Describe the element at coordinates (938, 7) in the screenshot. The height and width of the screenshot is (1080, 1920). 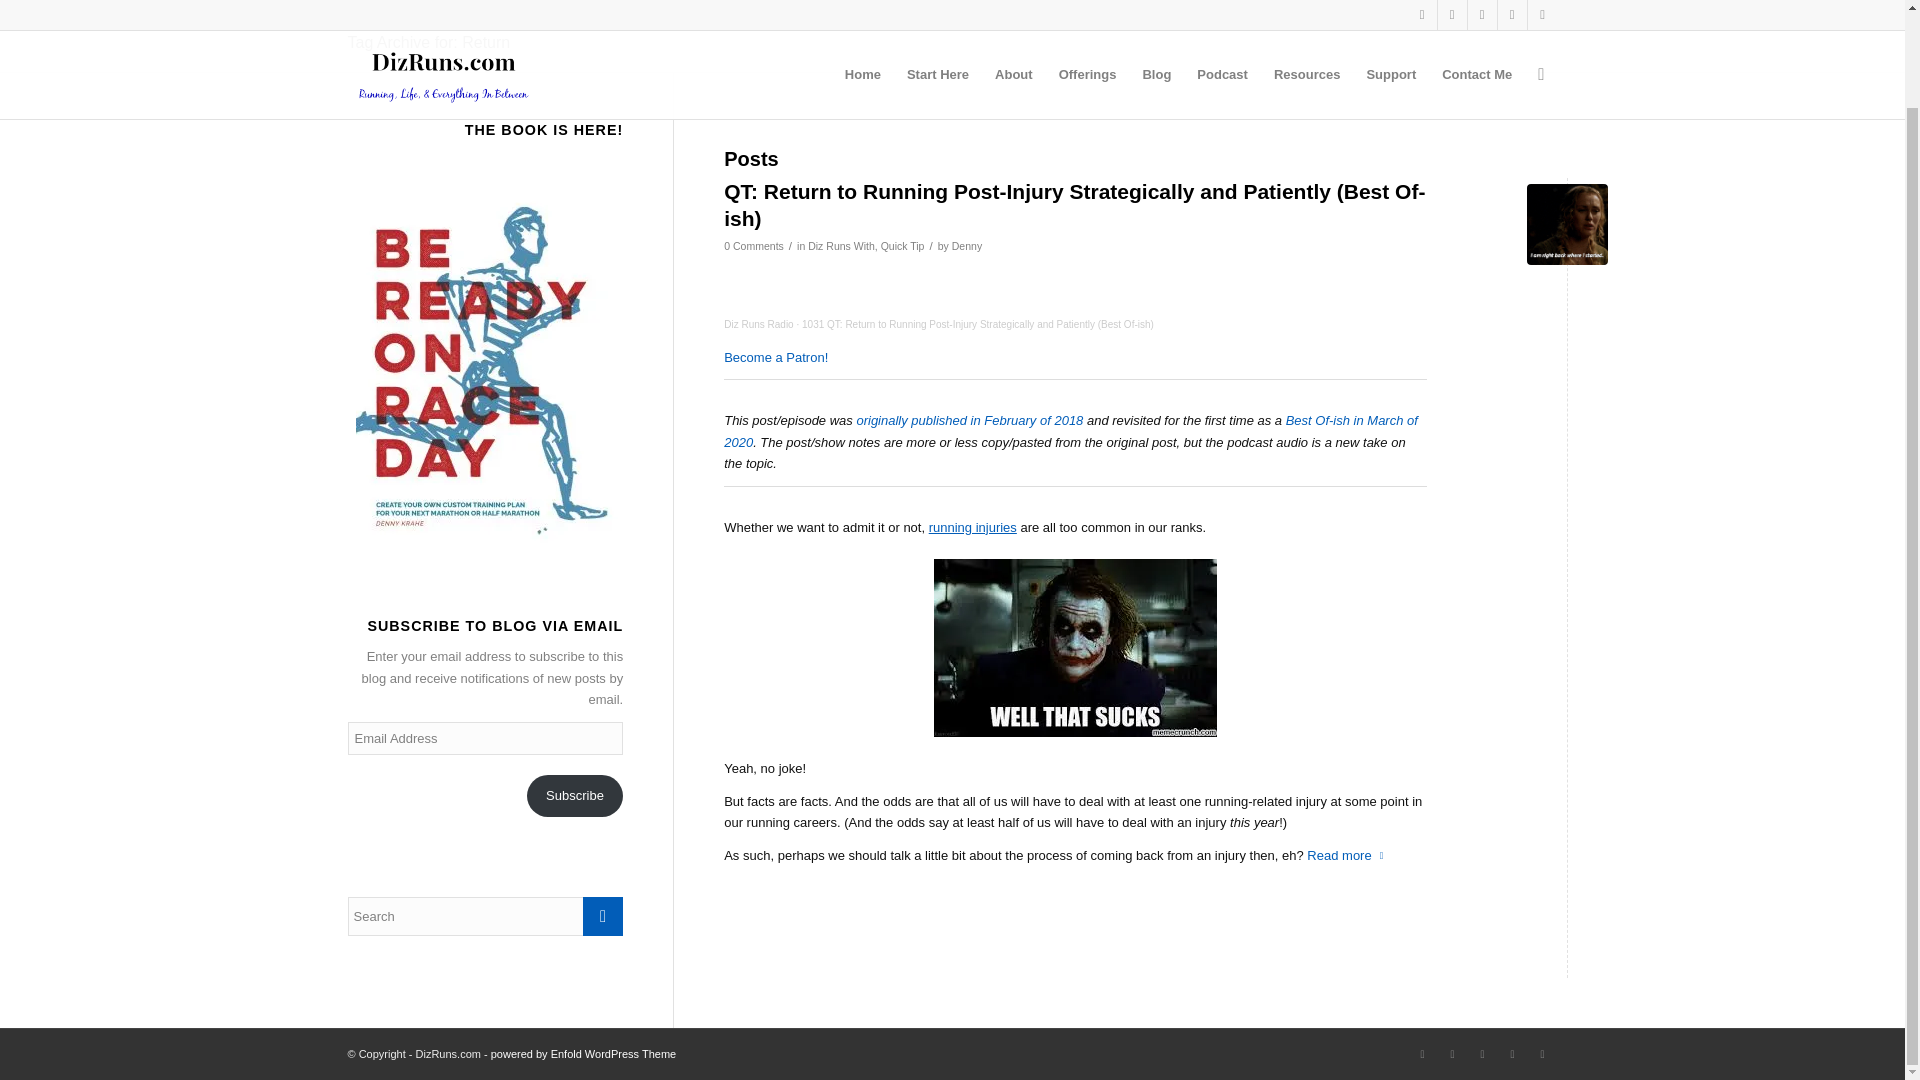
I see `Start Here` at that location.